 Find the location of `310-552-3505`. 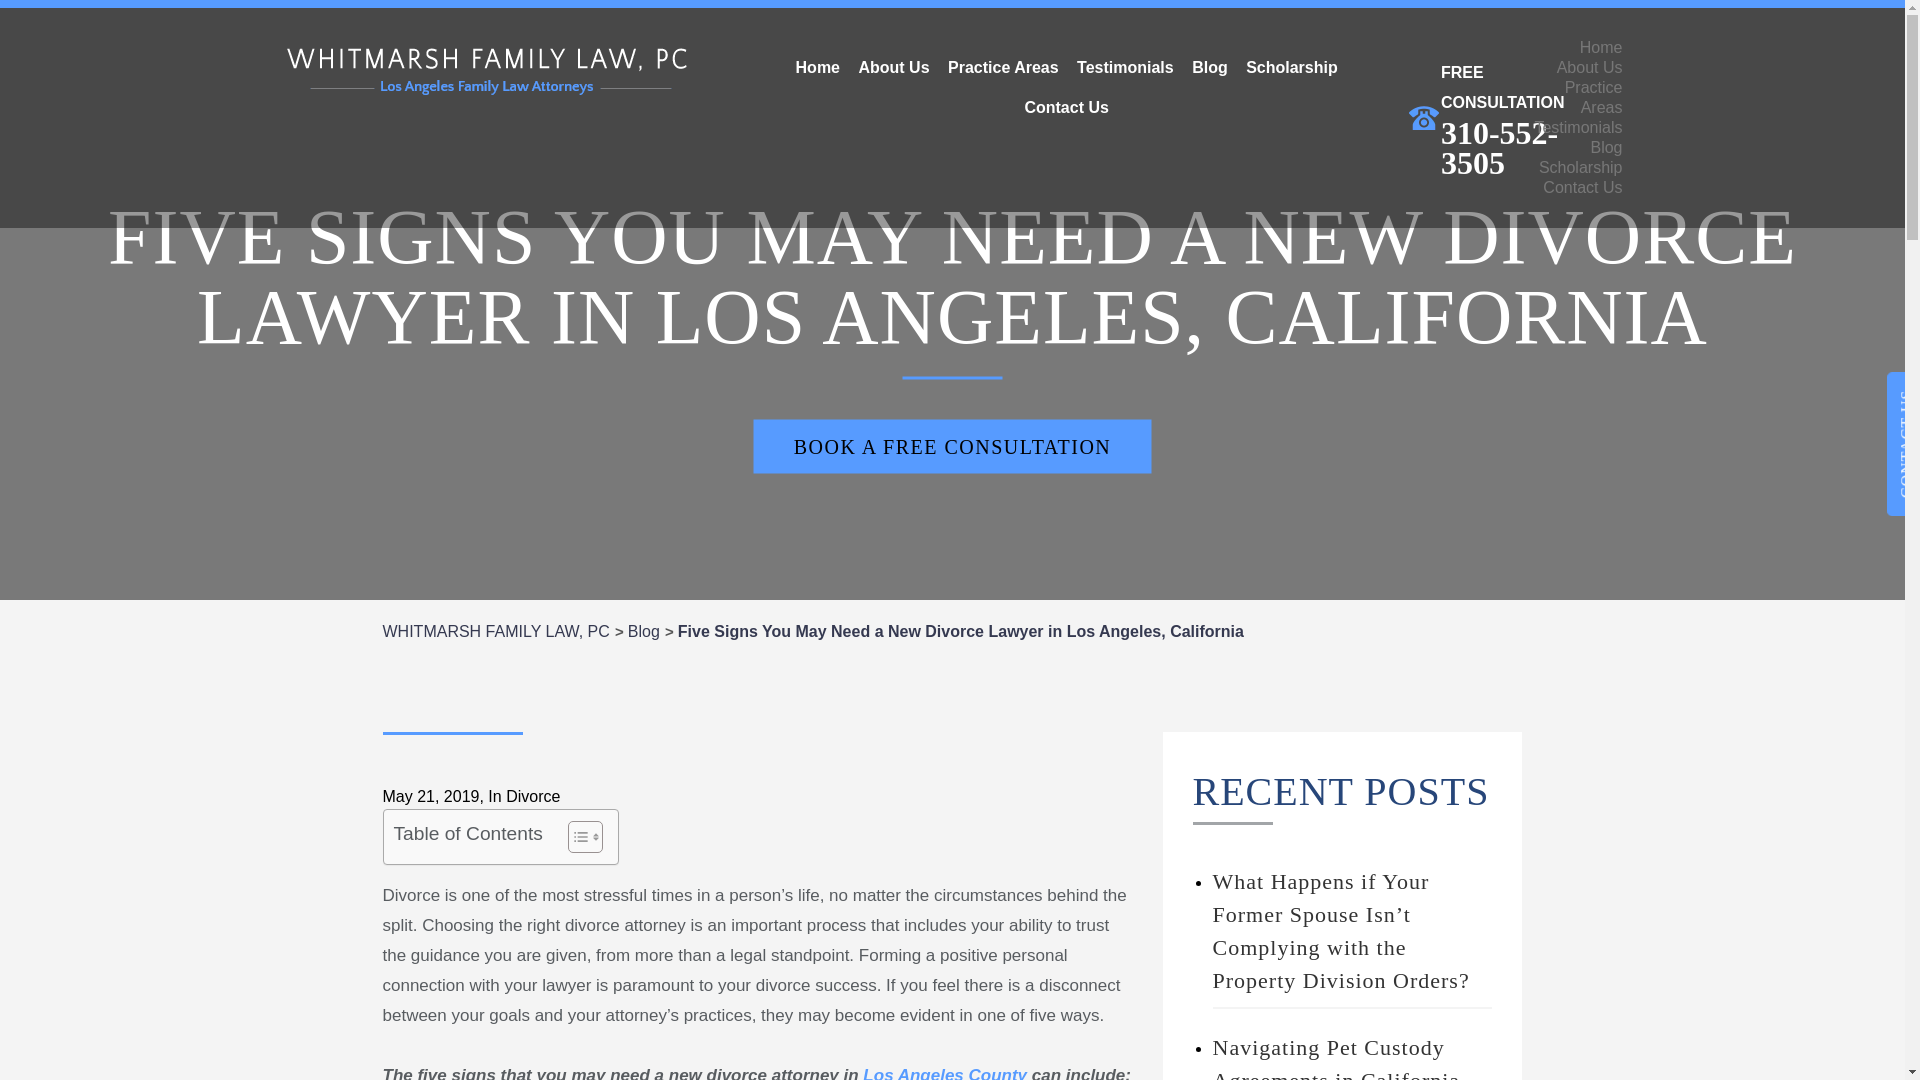

310-552-3505 is located at coordinates (1502, 148).